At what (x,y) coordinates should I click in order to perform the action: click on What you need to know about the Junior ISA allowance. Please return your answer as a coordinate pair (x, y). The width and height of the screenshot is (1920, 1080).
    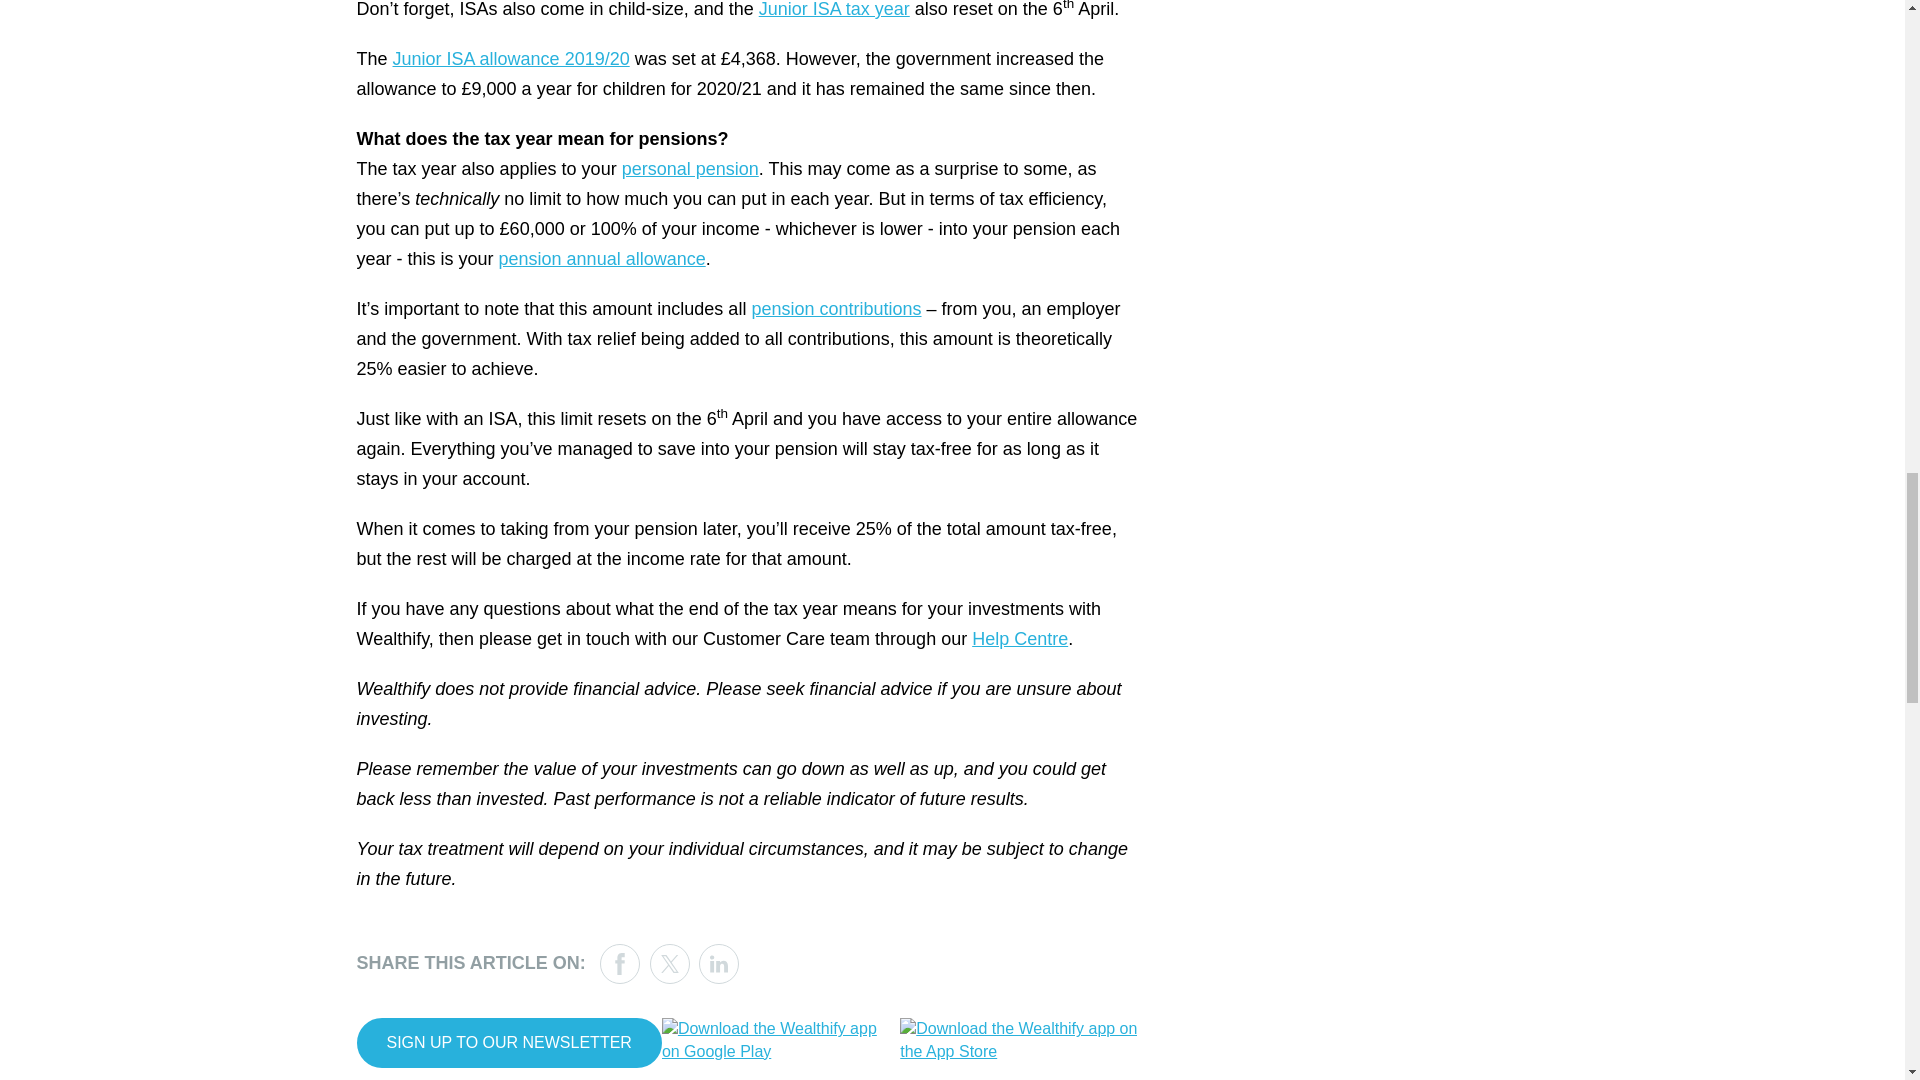
    Looking at the image, I should click on (511, 58).